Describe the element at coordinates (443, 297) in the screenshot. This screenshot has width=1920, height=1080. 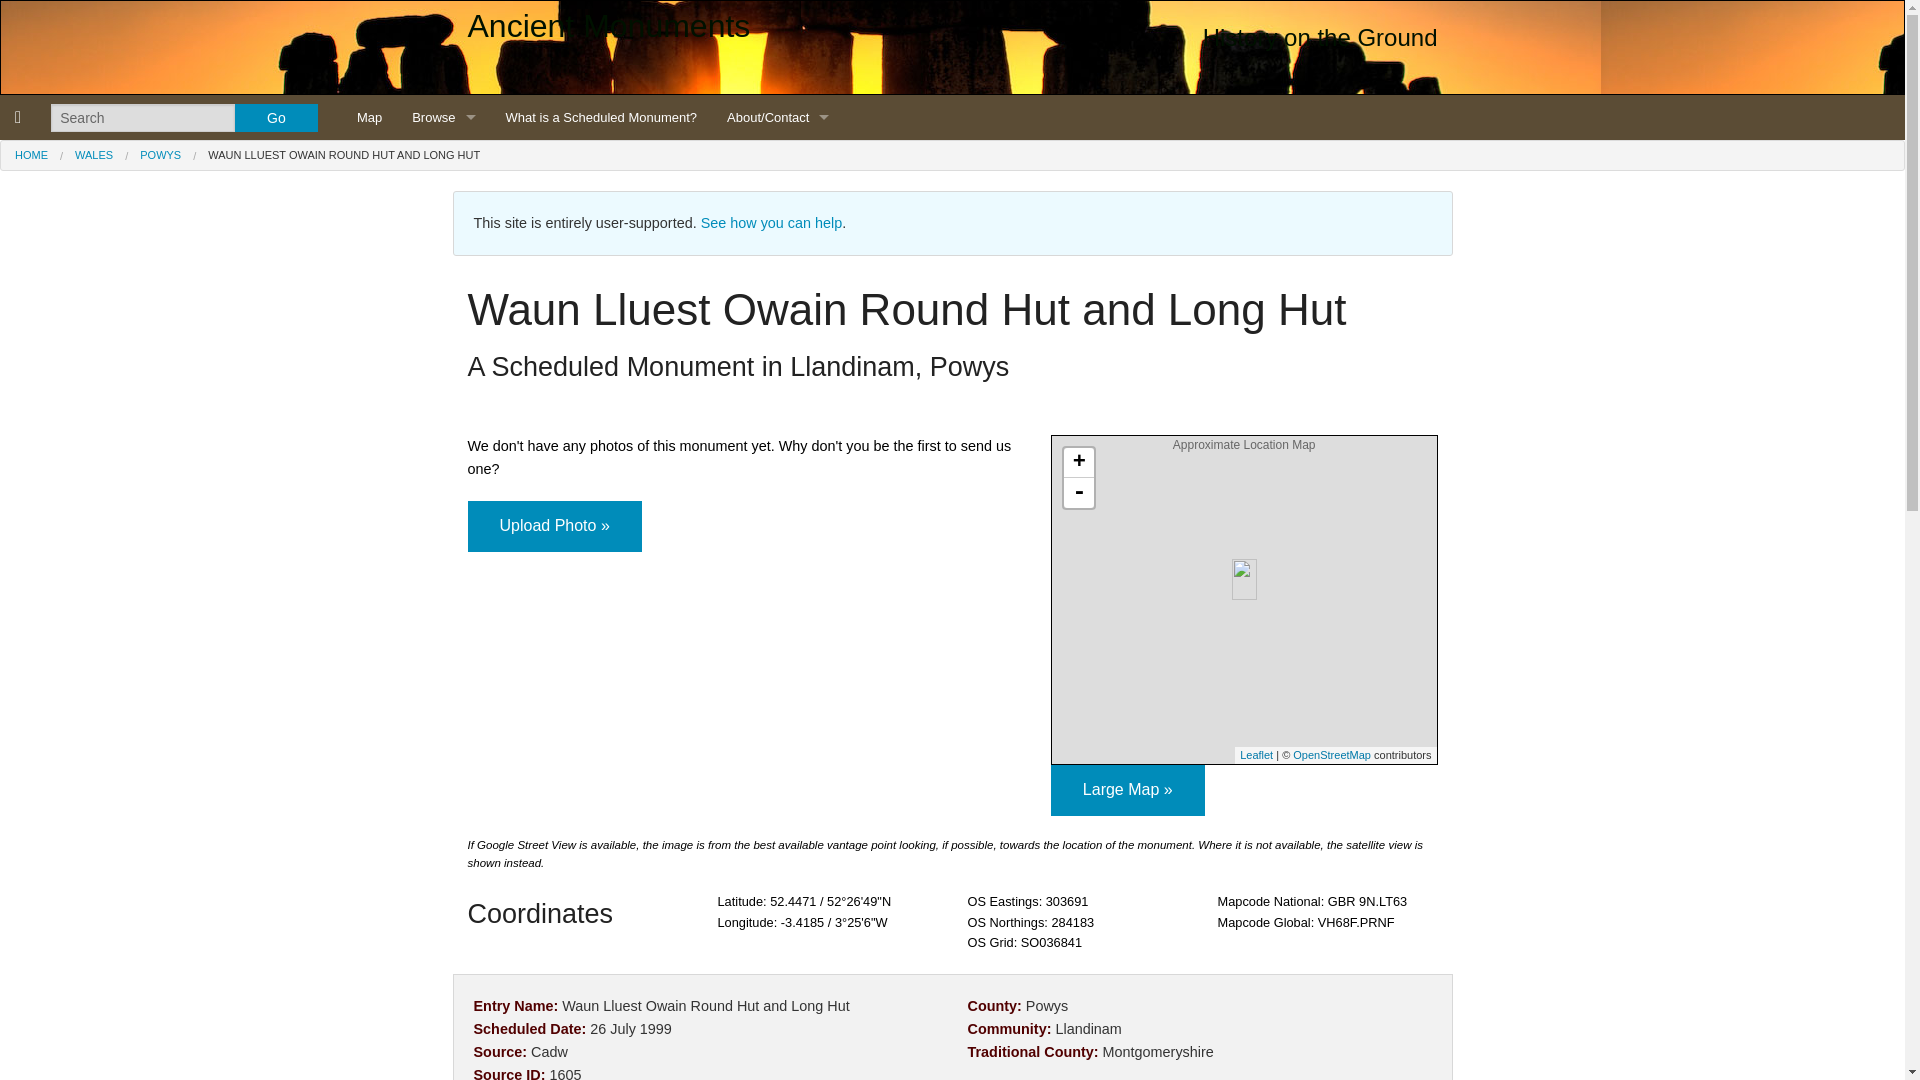
I see `Historic Counties` at that location.